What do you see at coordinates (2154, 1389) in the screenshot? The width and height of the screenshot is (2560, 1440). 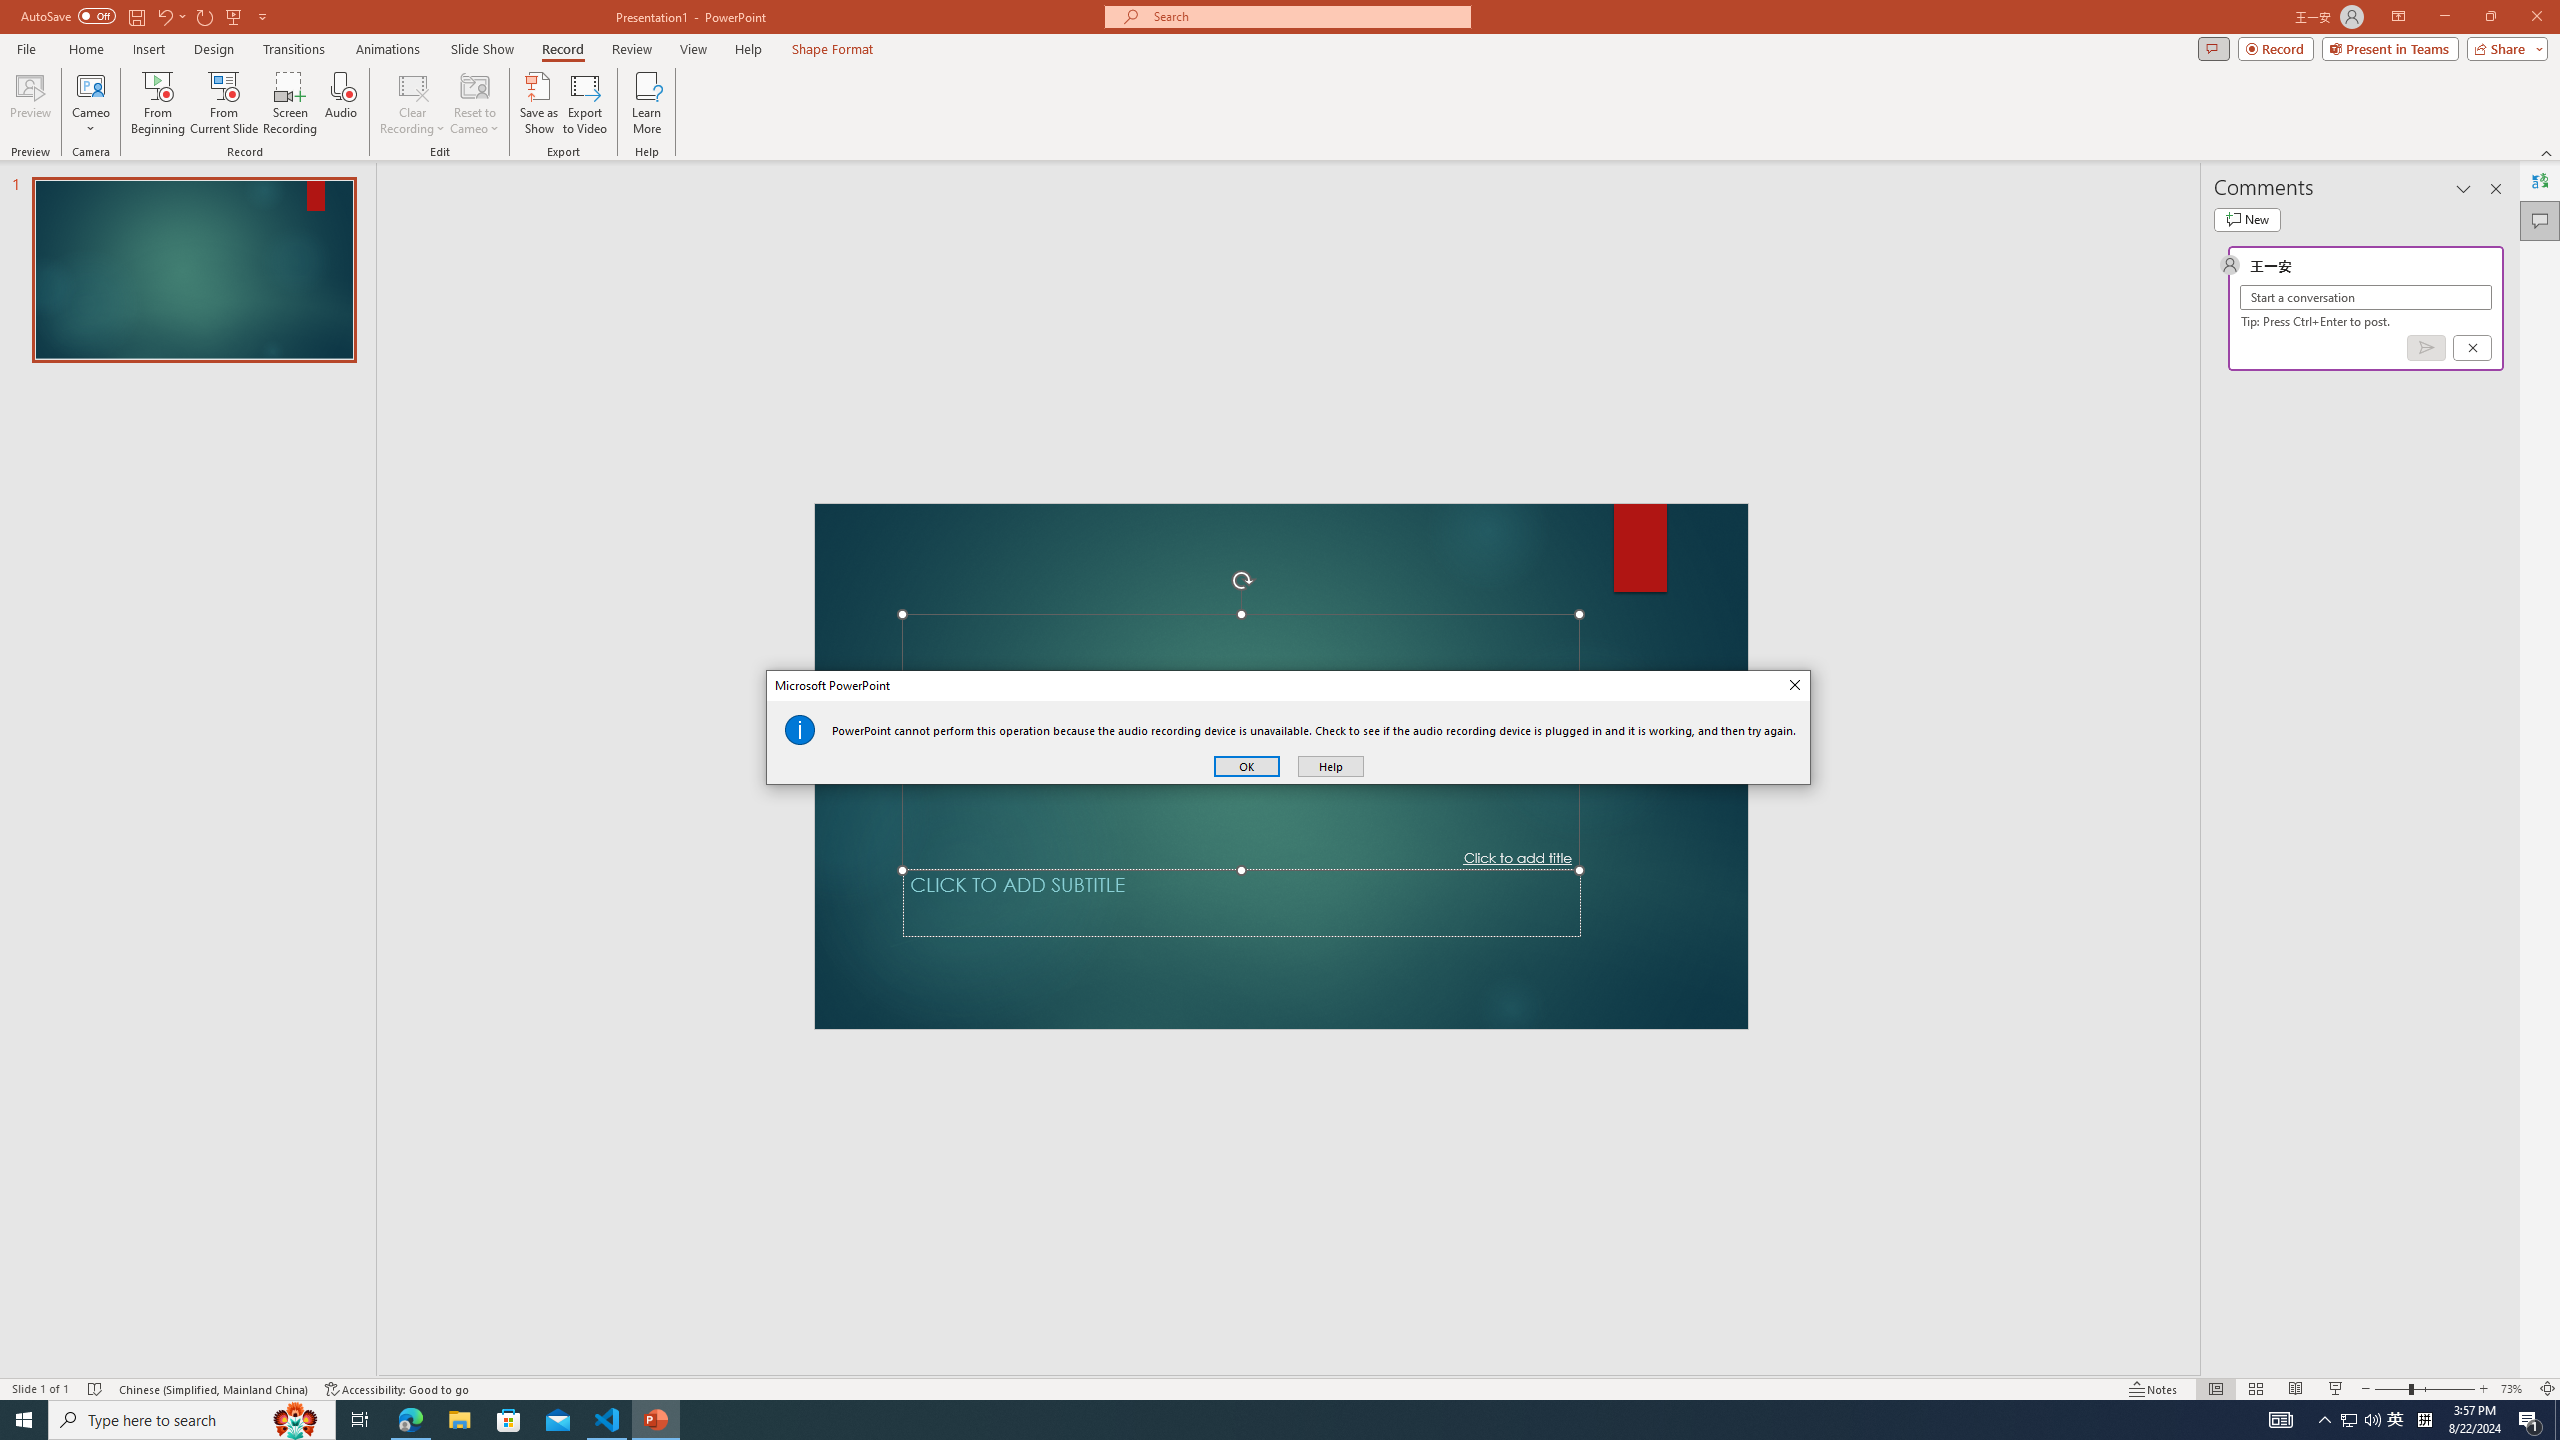 I see `Notes ` at bounding box center [2154, 1389].